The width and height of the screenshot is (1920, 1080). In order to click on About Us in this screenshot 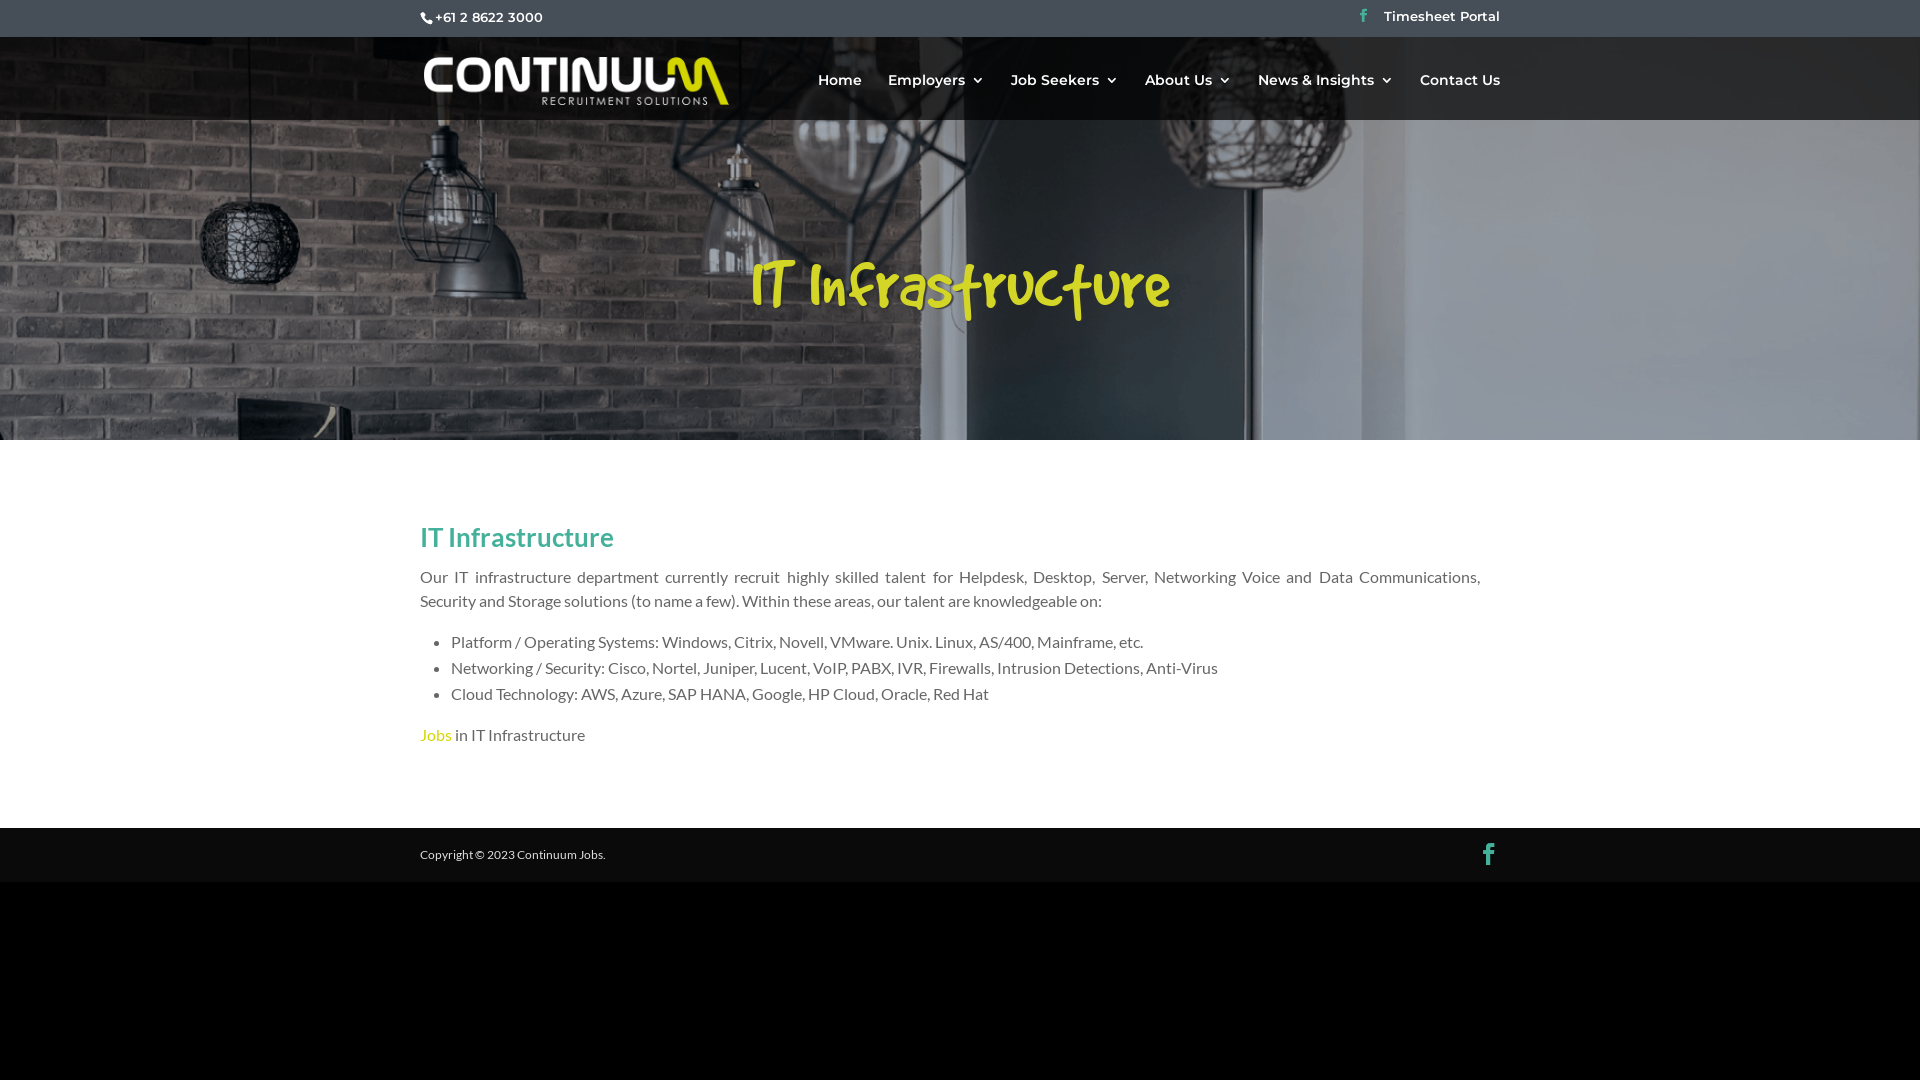, I will do `click(1188, 96)`.